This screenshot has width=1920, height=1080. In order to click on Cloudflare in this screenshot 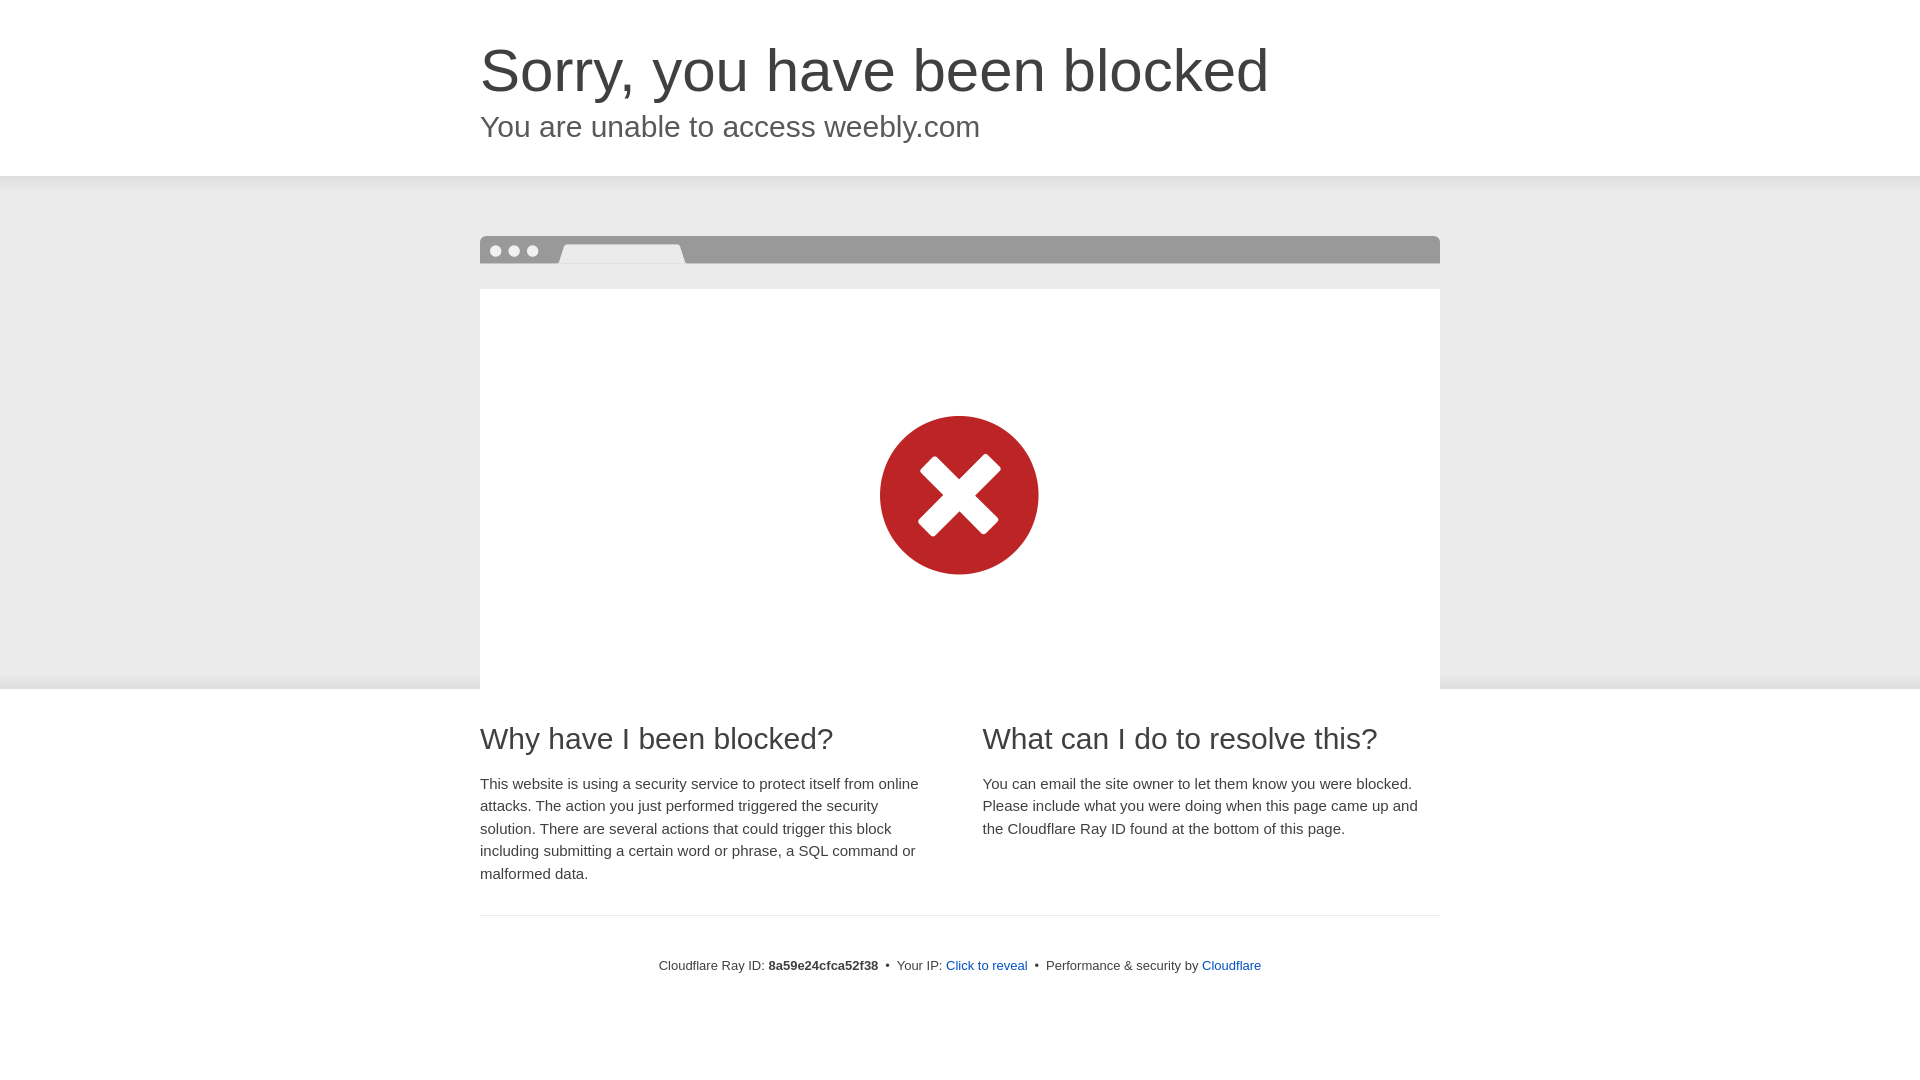, I will do `click(1231, 965)`.